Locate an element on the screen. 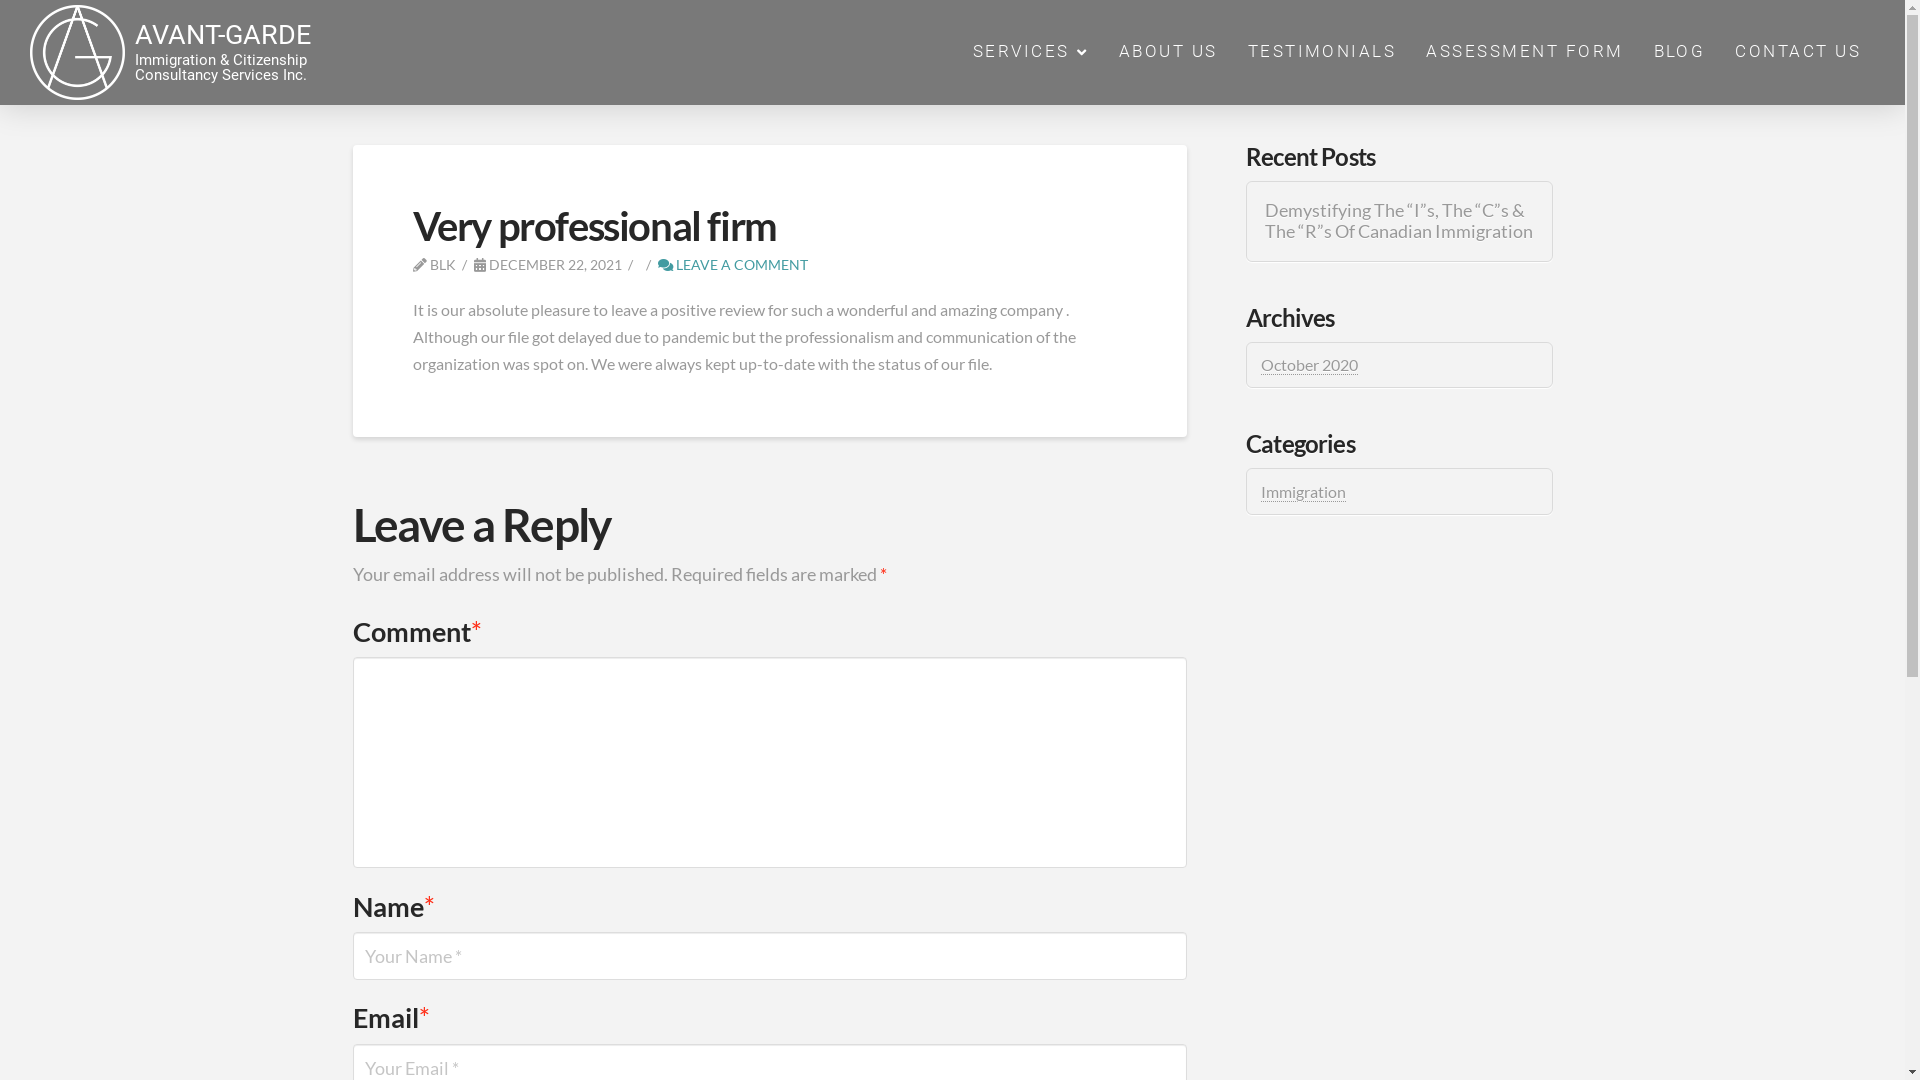  October 2020 is located at coordinates (1310, 365).